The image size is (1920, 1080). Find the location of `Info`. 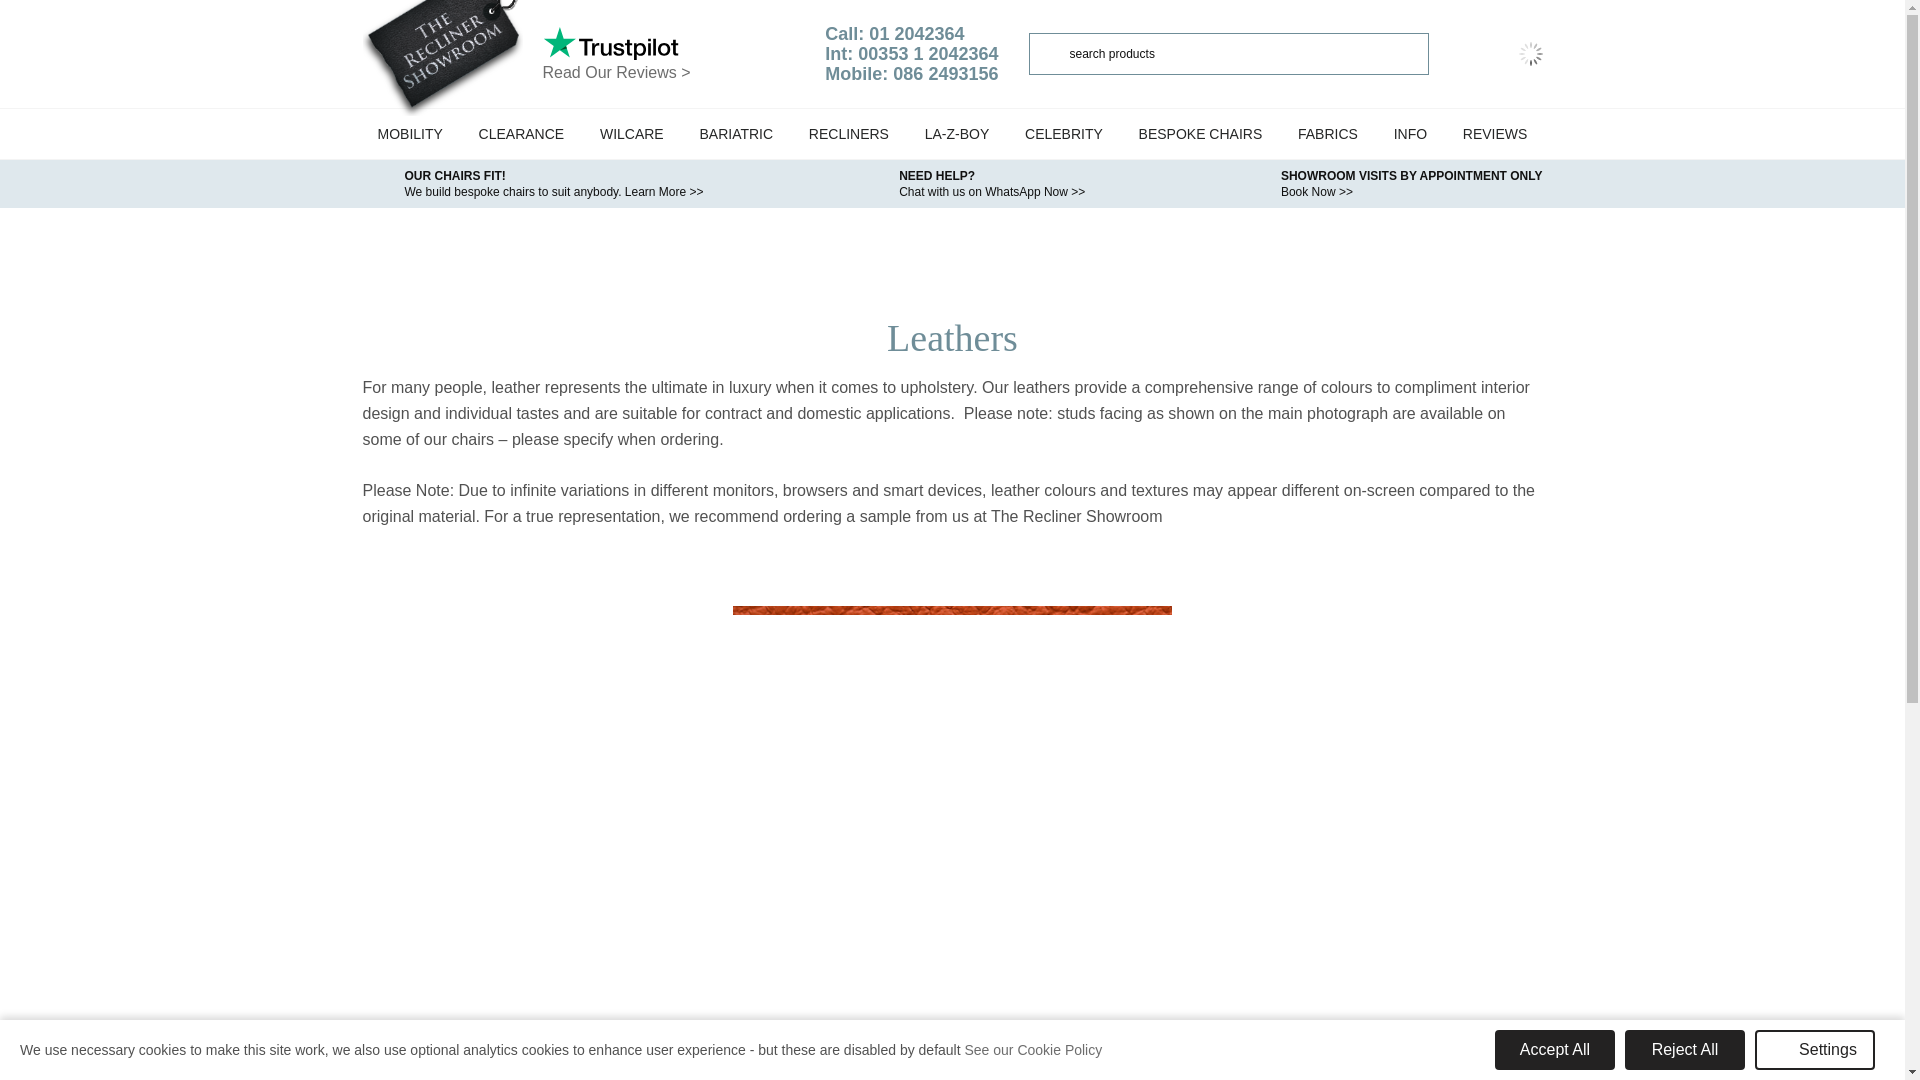

Info is located at coordinates (1410, 134).